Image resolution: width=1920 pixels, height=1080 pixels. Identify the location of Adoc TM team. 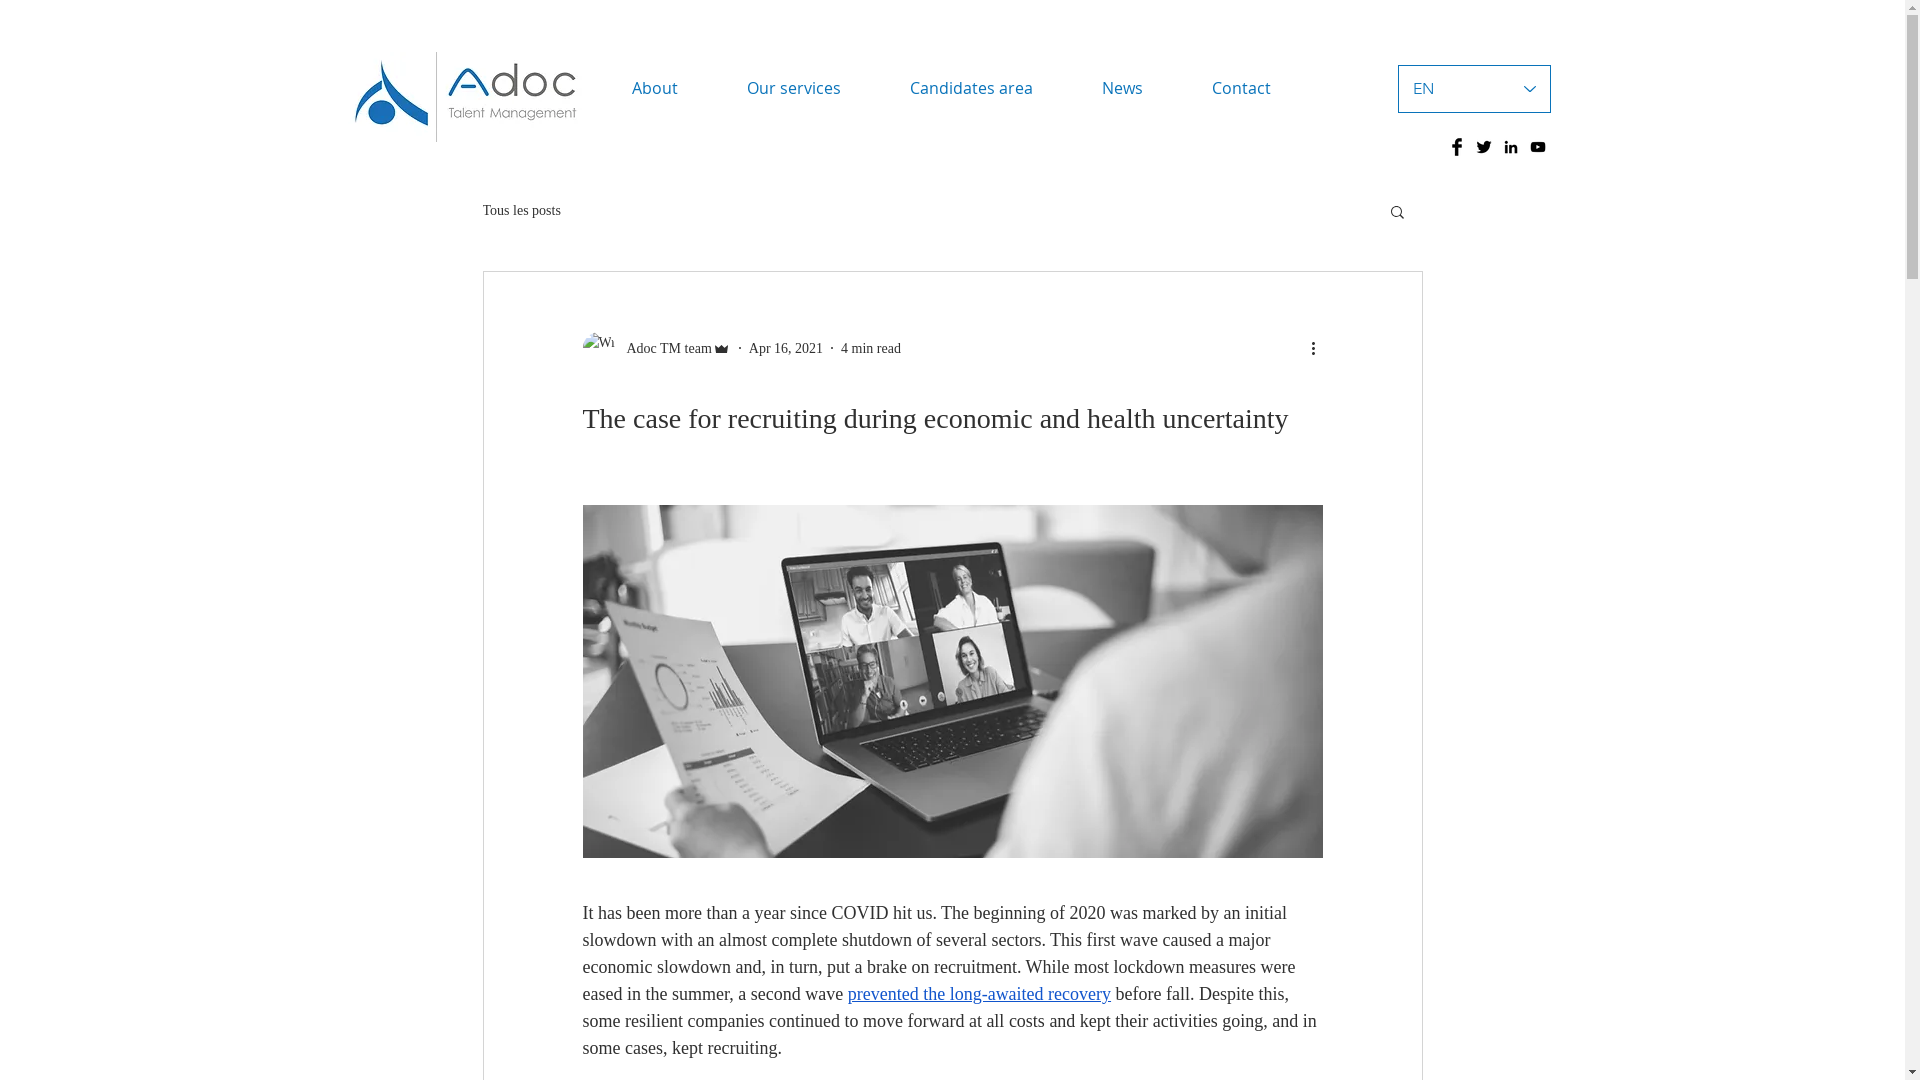
(656, 348).